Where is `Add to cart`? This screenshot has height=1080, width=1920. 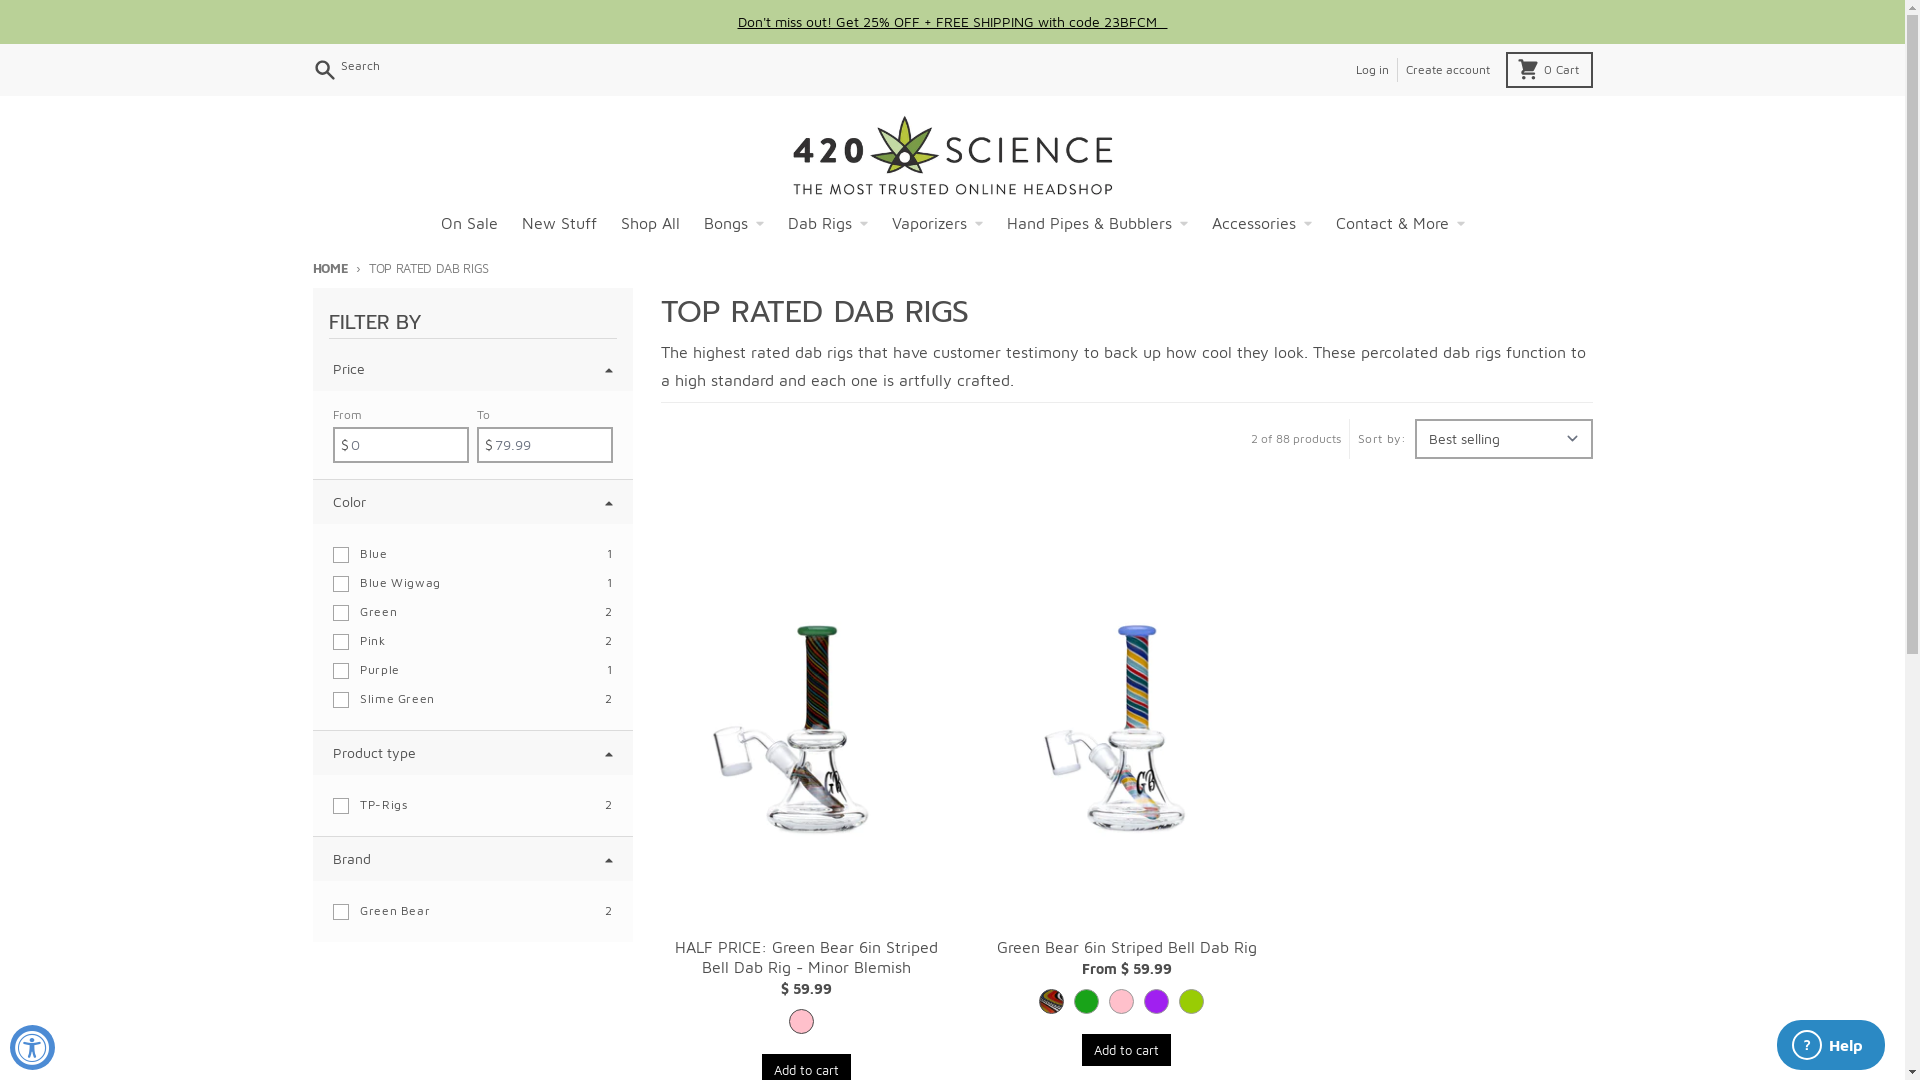
Add to cart is located at coordinates (1126, 1050).